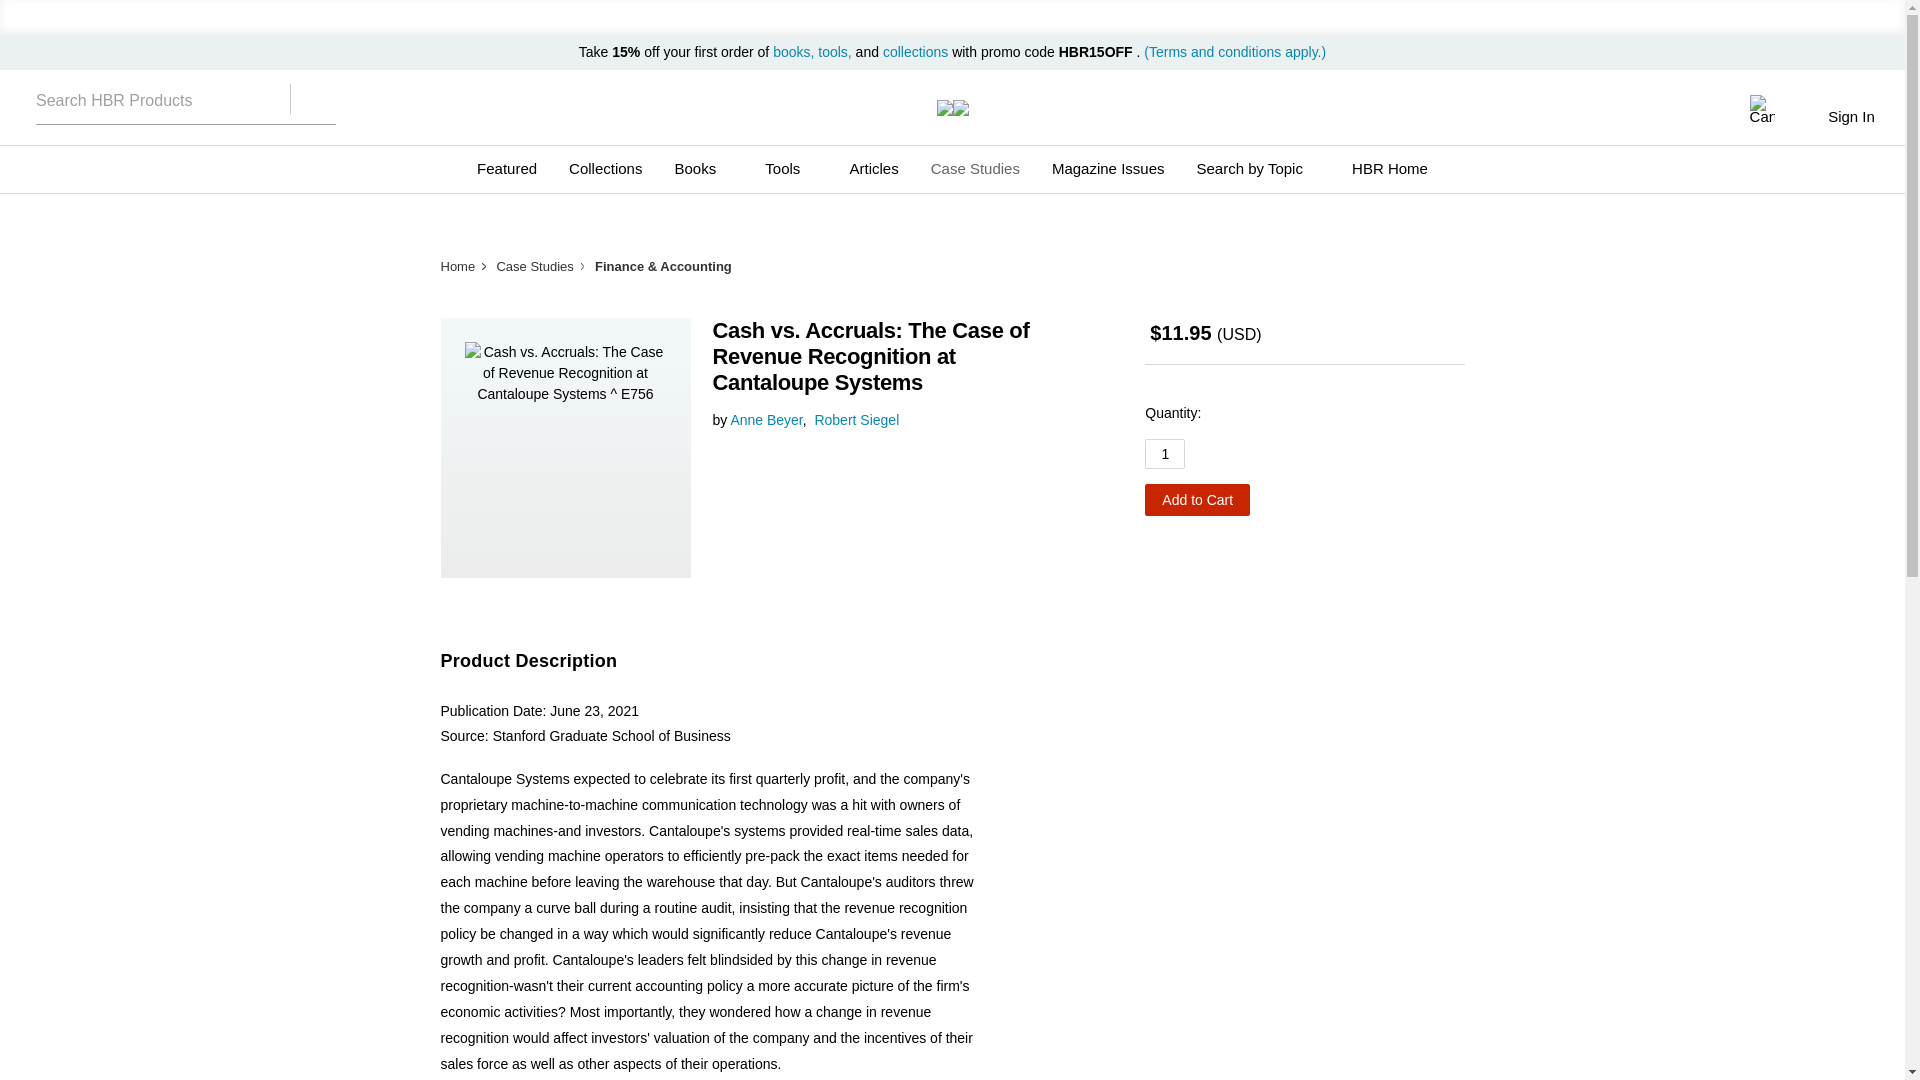 The width and height of the screenshot is (1920, 1080). I want to click on HBR.ORG - Prod, so click(944, 108).